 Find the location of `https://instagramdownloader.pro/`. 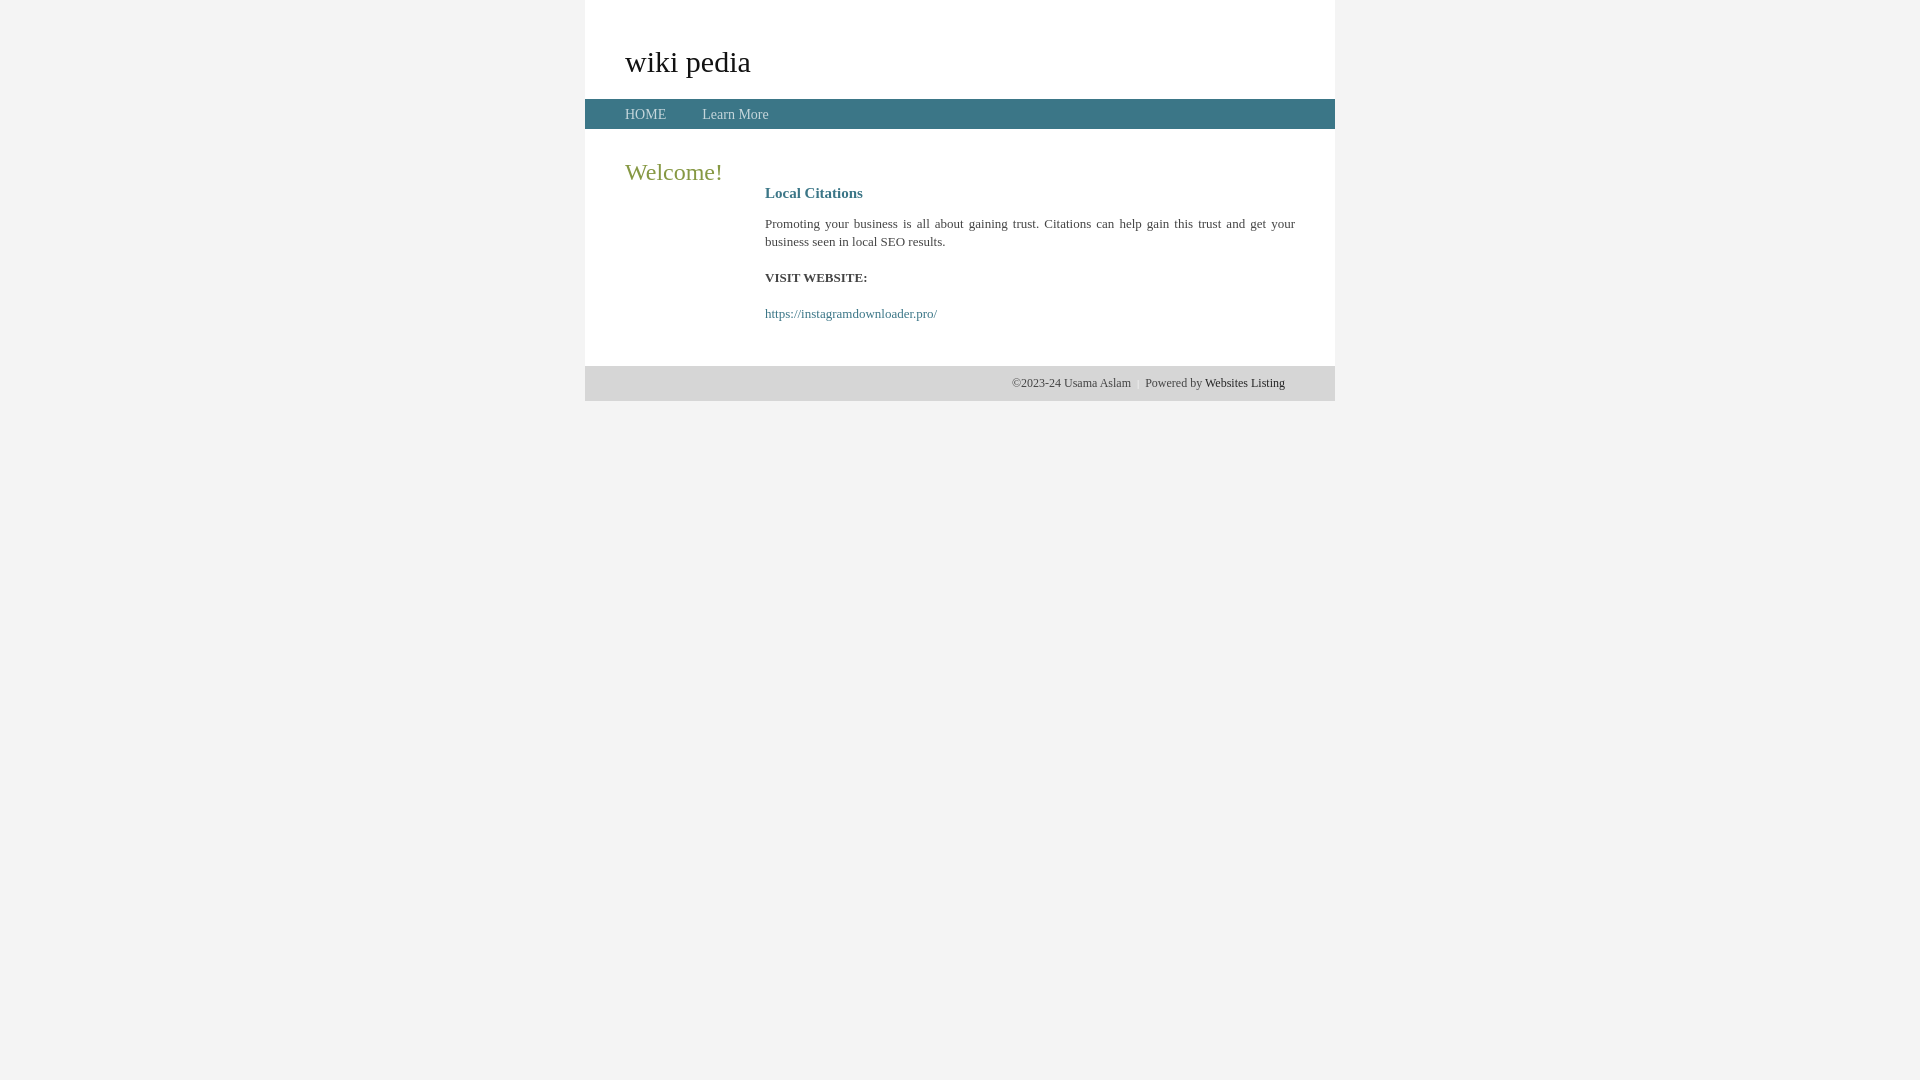

https://instagramdownloader.pro/ is located at coordinates (851, 314).